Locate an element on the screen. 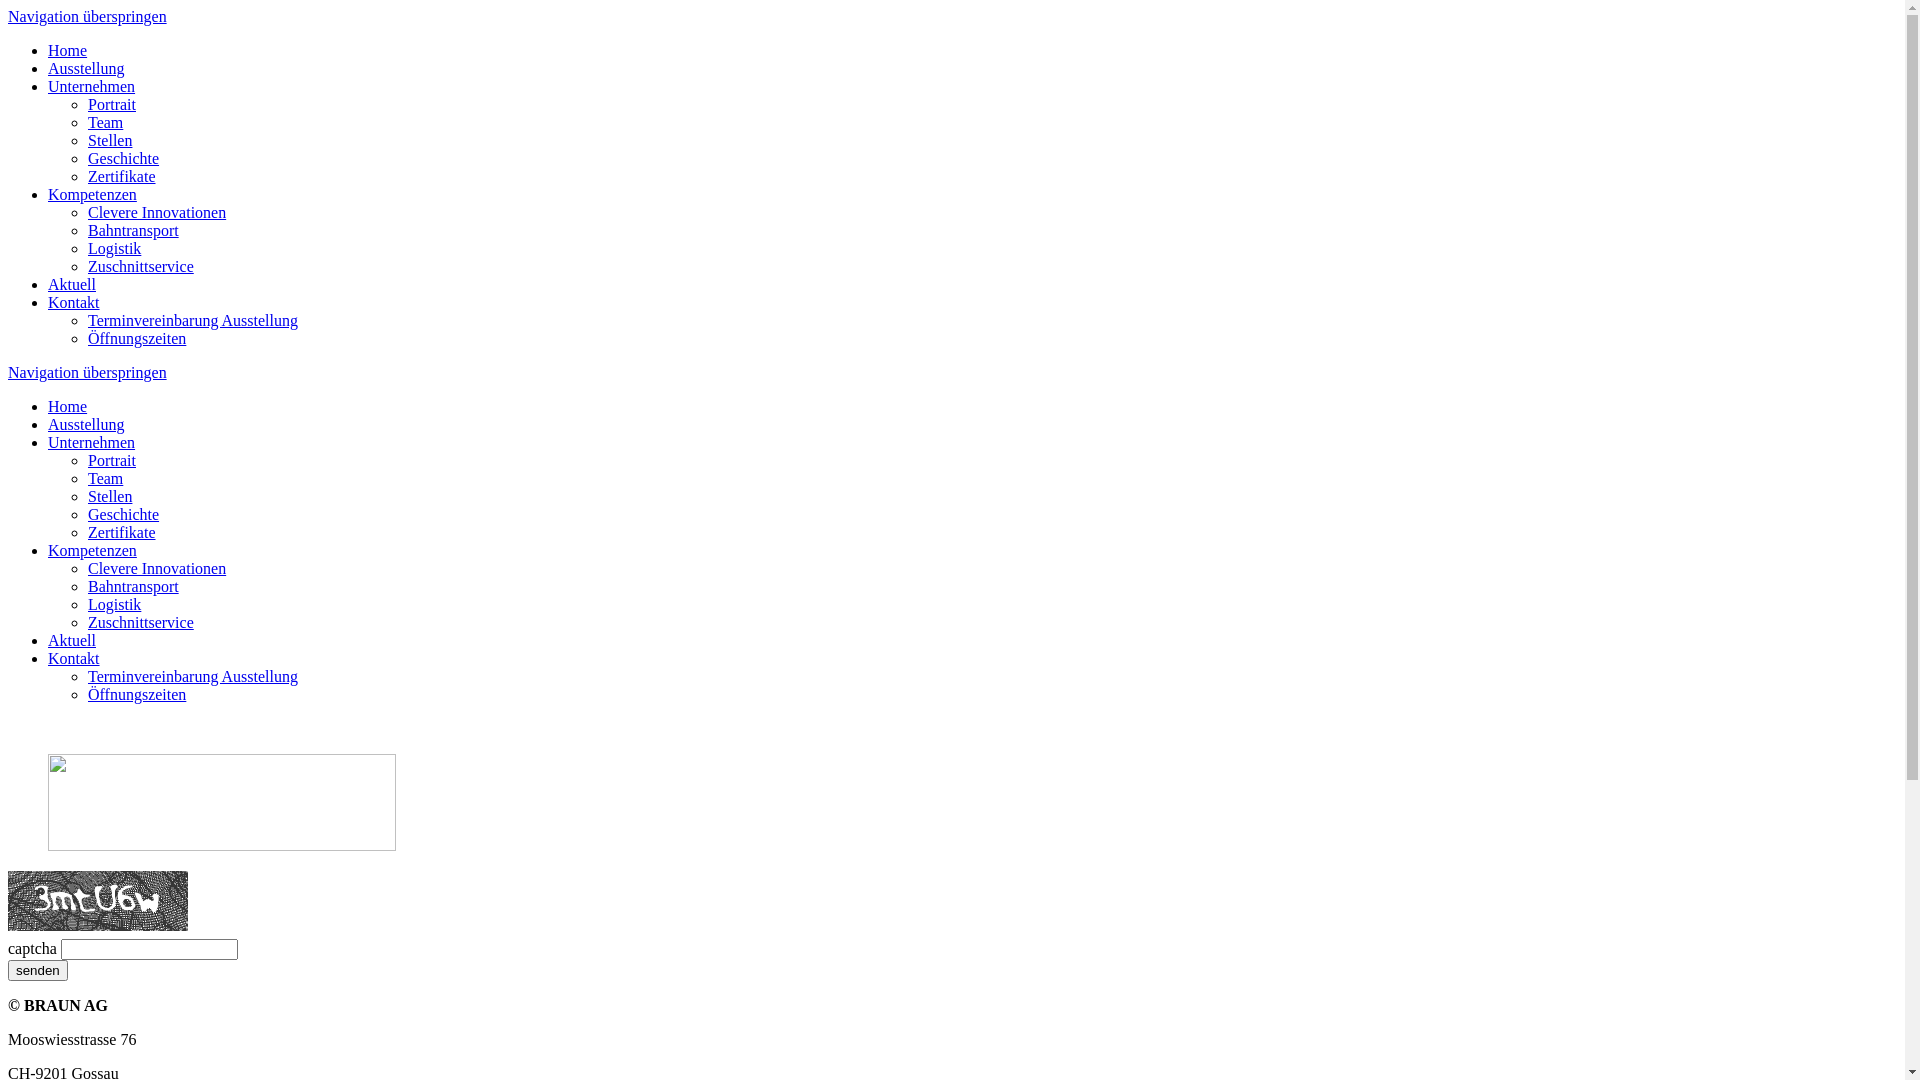 This screenshot has width=1920, height=1080. Portrait is located at coordinates (112, 460).